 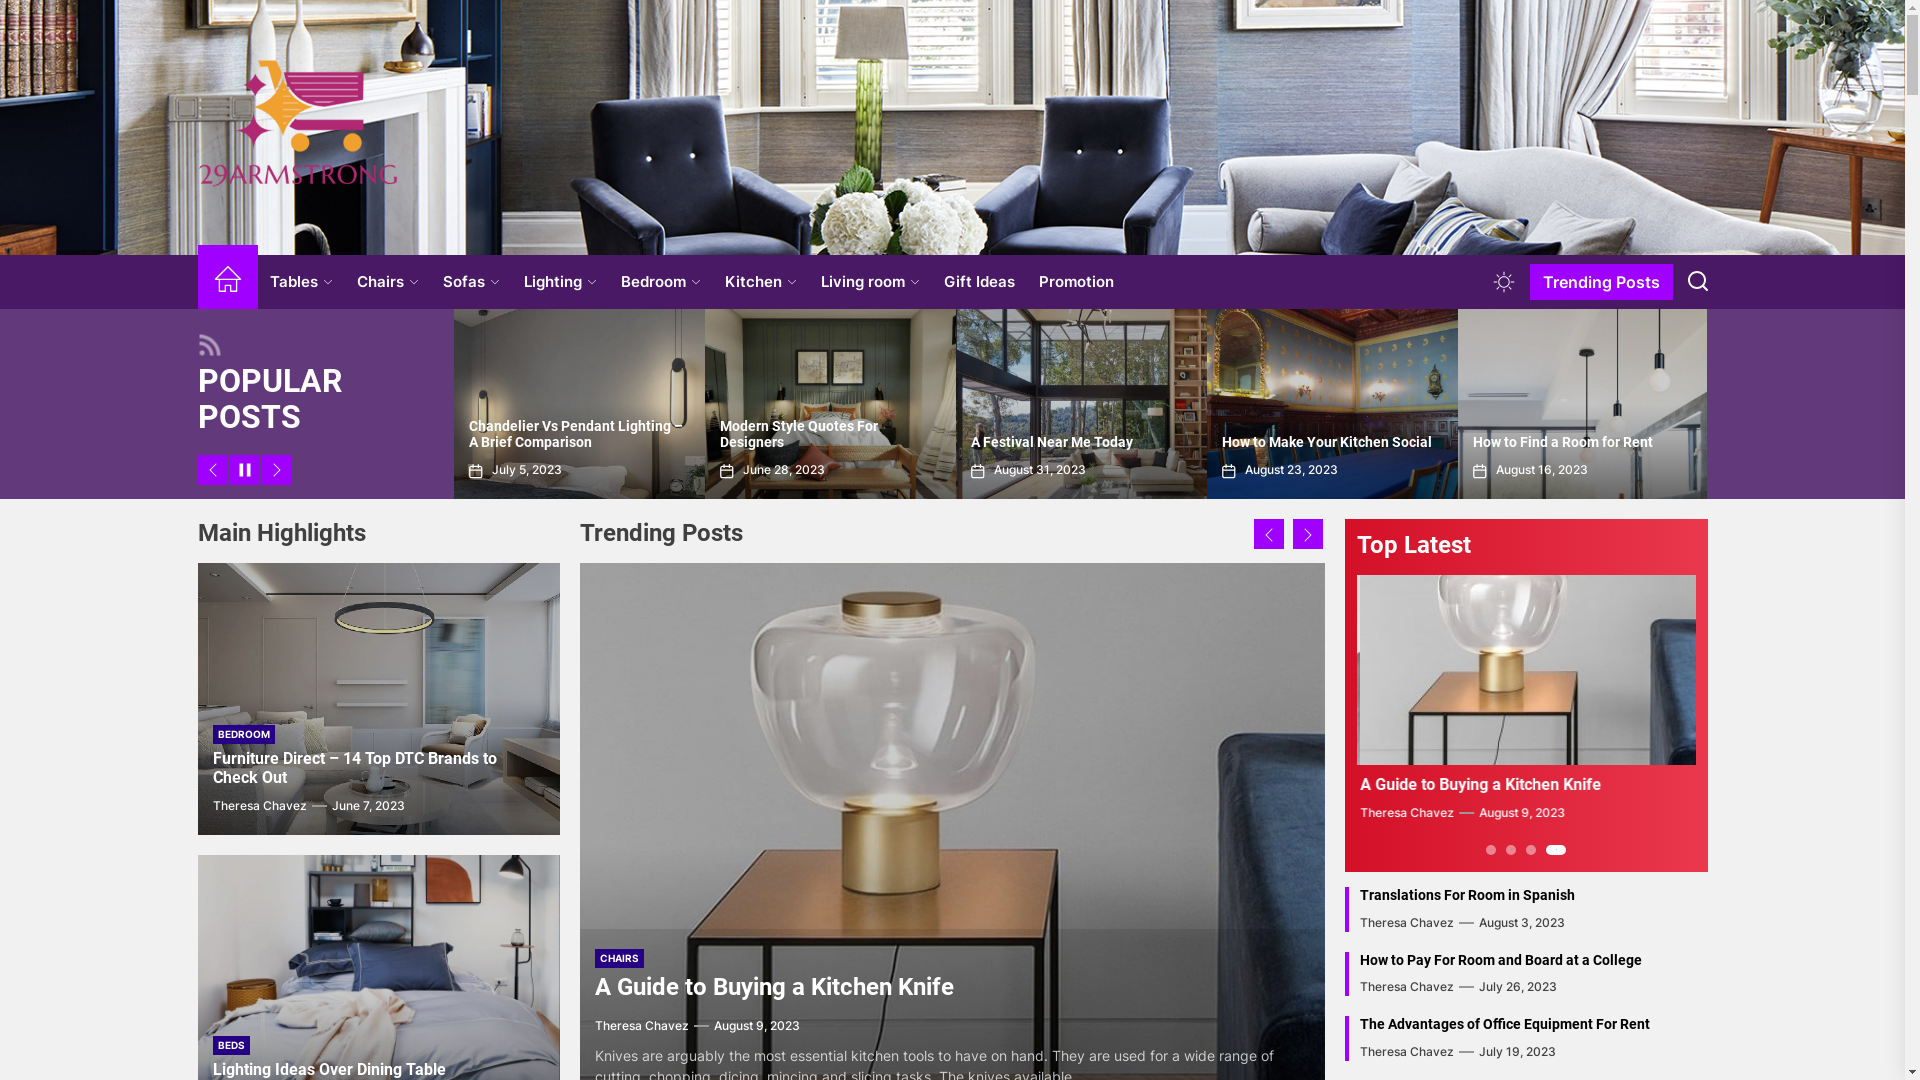 What do you see at coordinates (1501, 960) in the screenshot?
I see `How to Pay For Room and Board at a College` at bounding box center [1501, 960].